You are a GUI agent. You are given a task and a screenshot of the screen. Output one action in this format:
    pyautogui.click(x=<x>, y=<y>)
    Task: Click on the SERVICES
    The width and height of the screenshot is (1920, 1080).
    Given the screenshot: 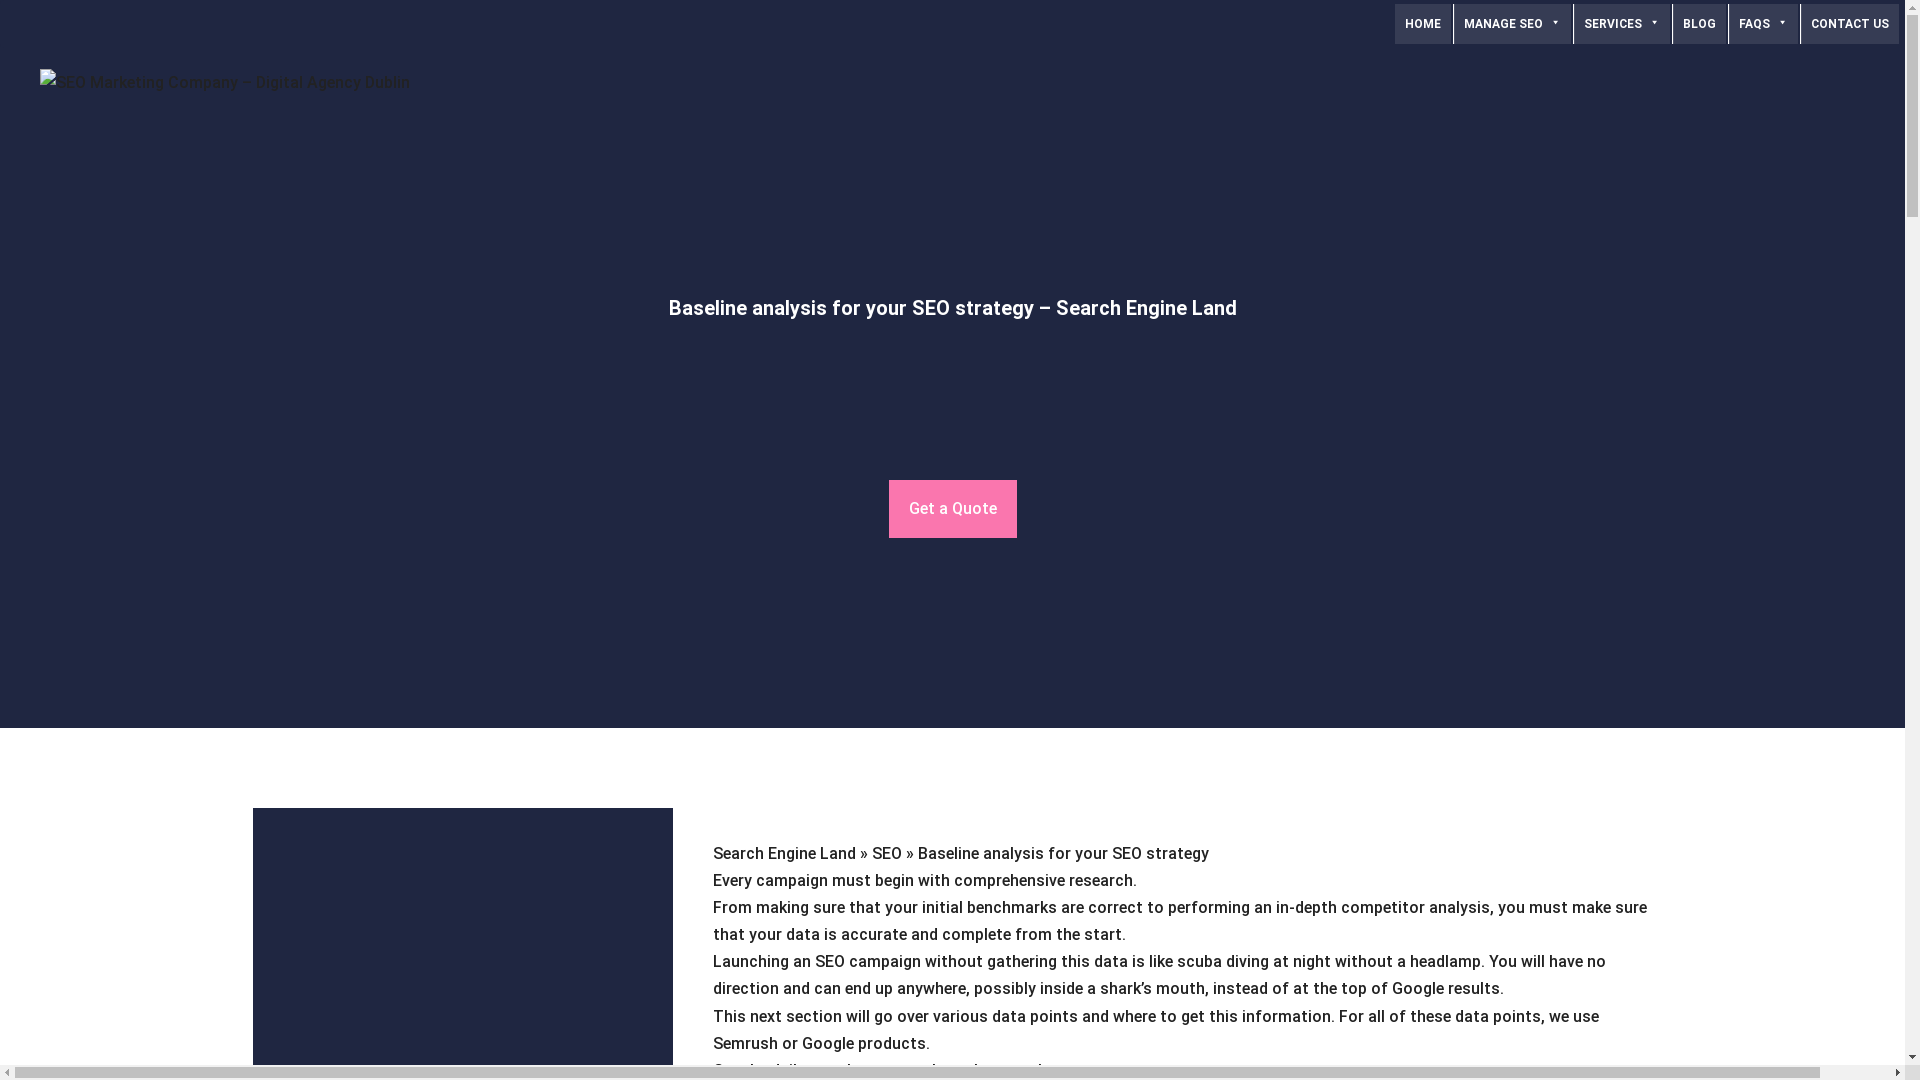 What is the action you would take?
    pyautogui.click(x=1622, y=24)
    